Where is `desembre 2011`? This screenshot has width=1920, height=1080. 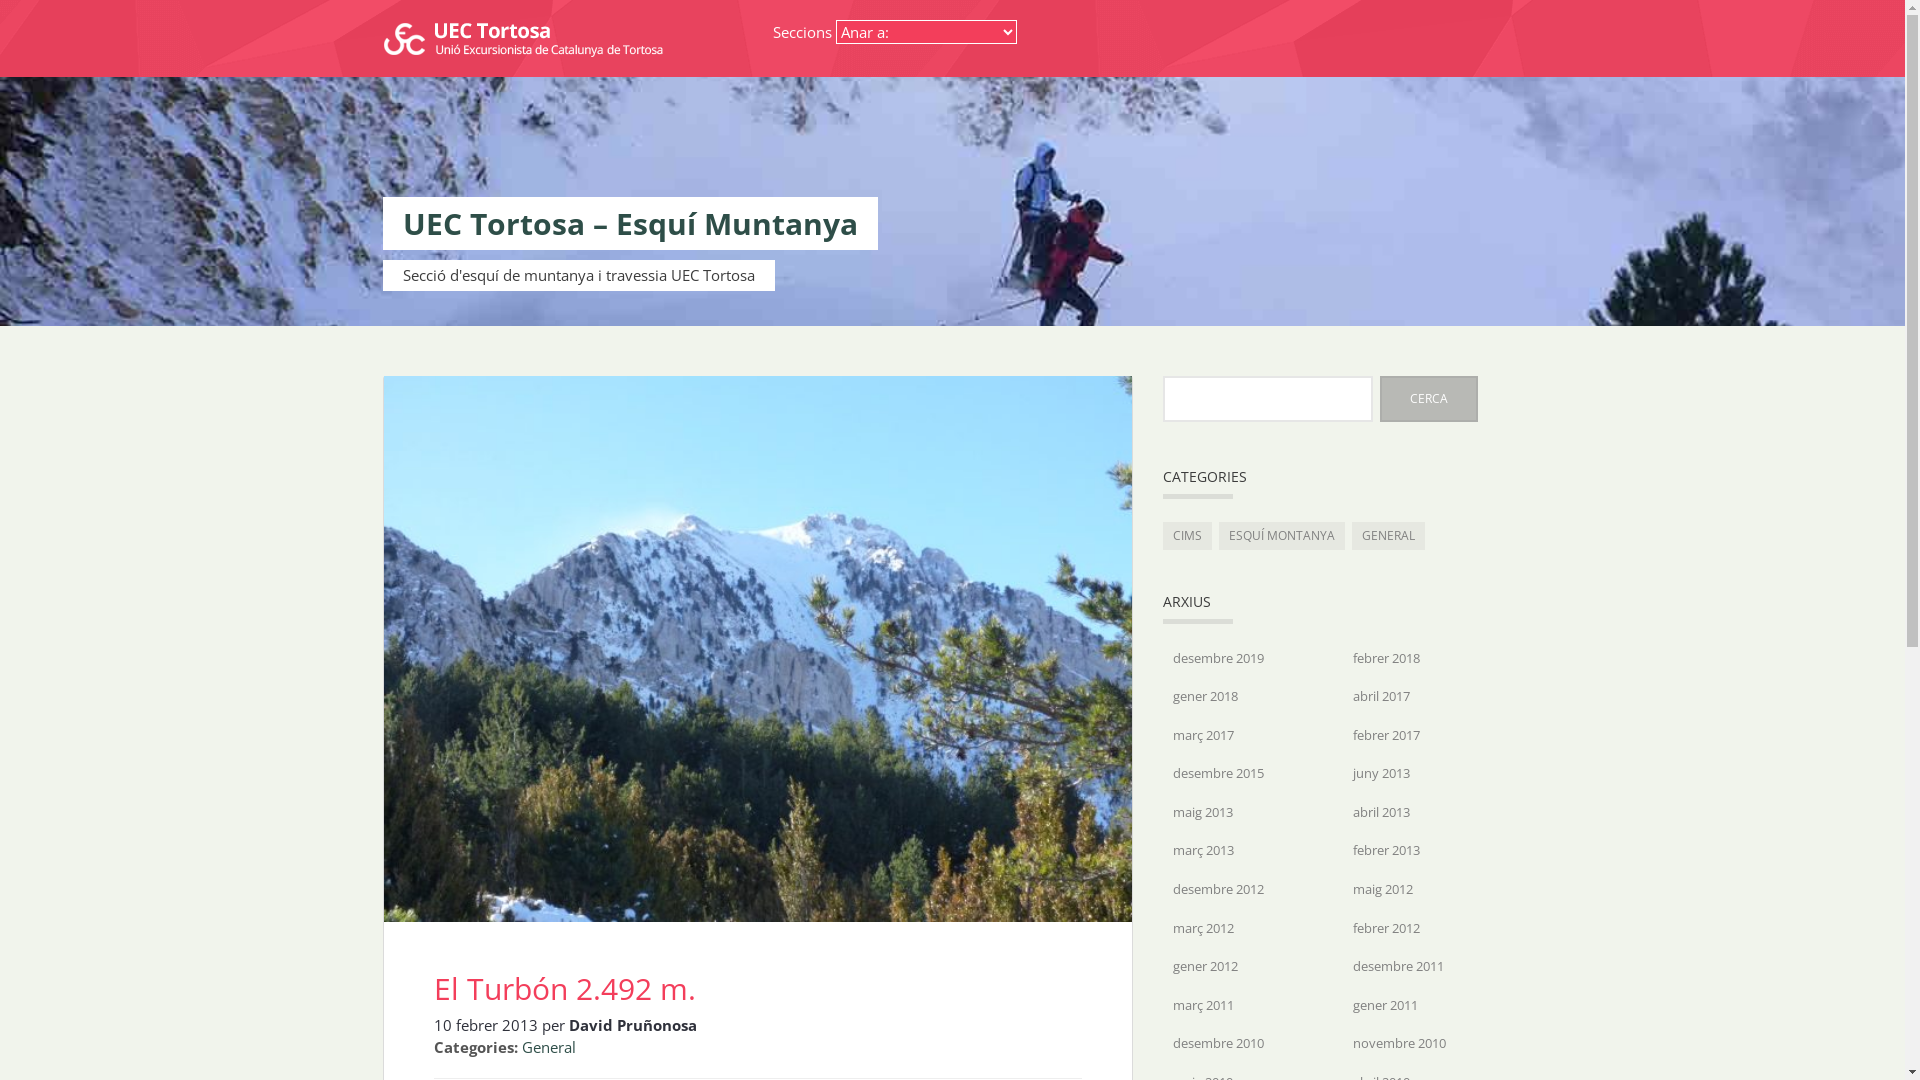 desembre 2011 is located at coordinates (1398, 966).